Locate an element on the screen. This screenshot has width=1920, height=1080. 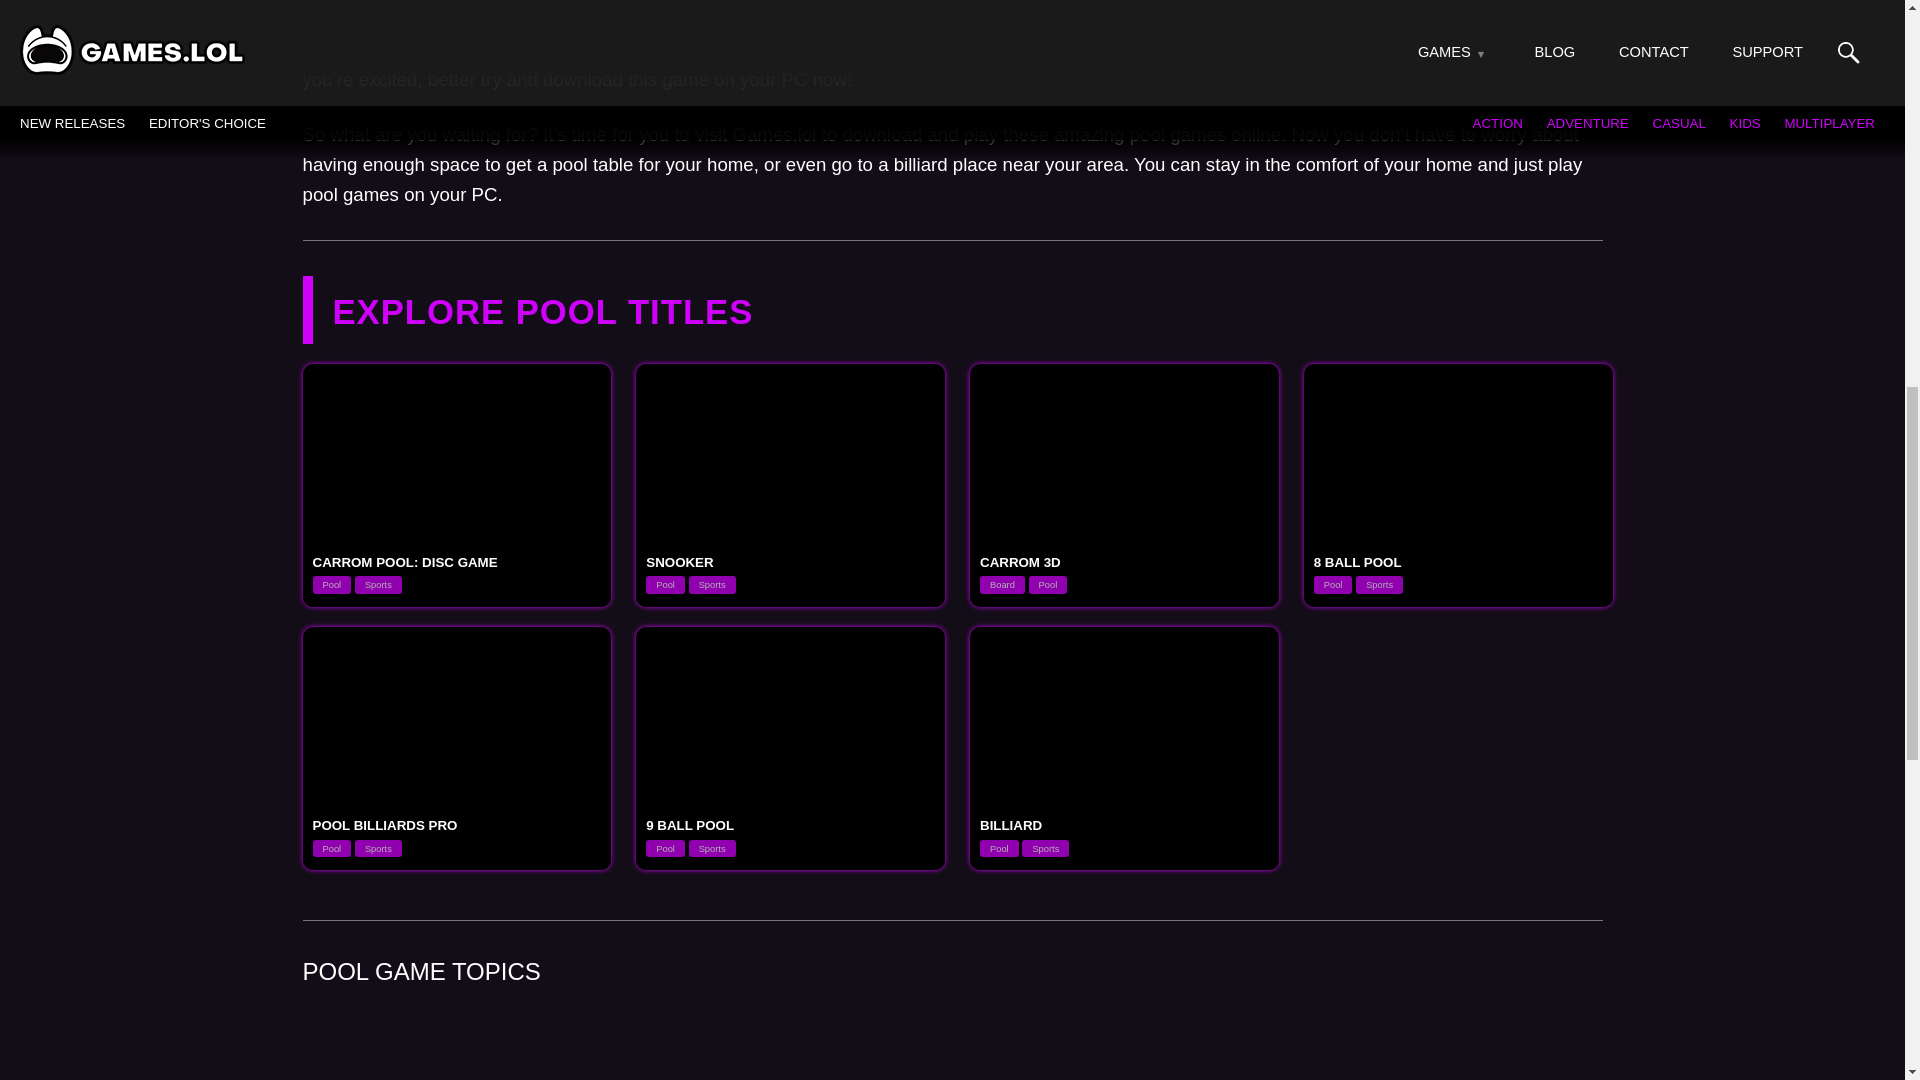
Sports is located at coordinates (378, 584).